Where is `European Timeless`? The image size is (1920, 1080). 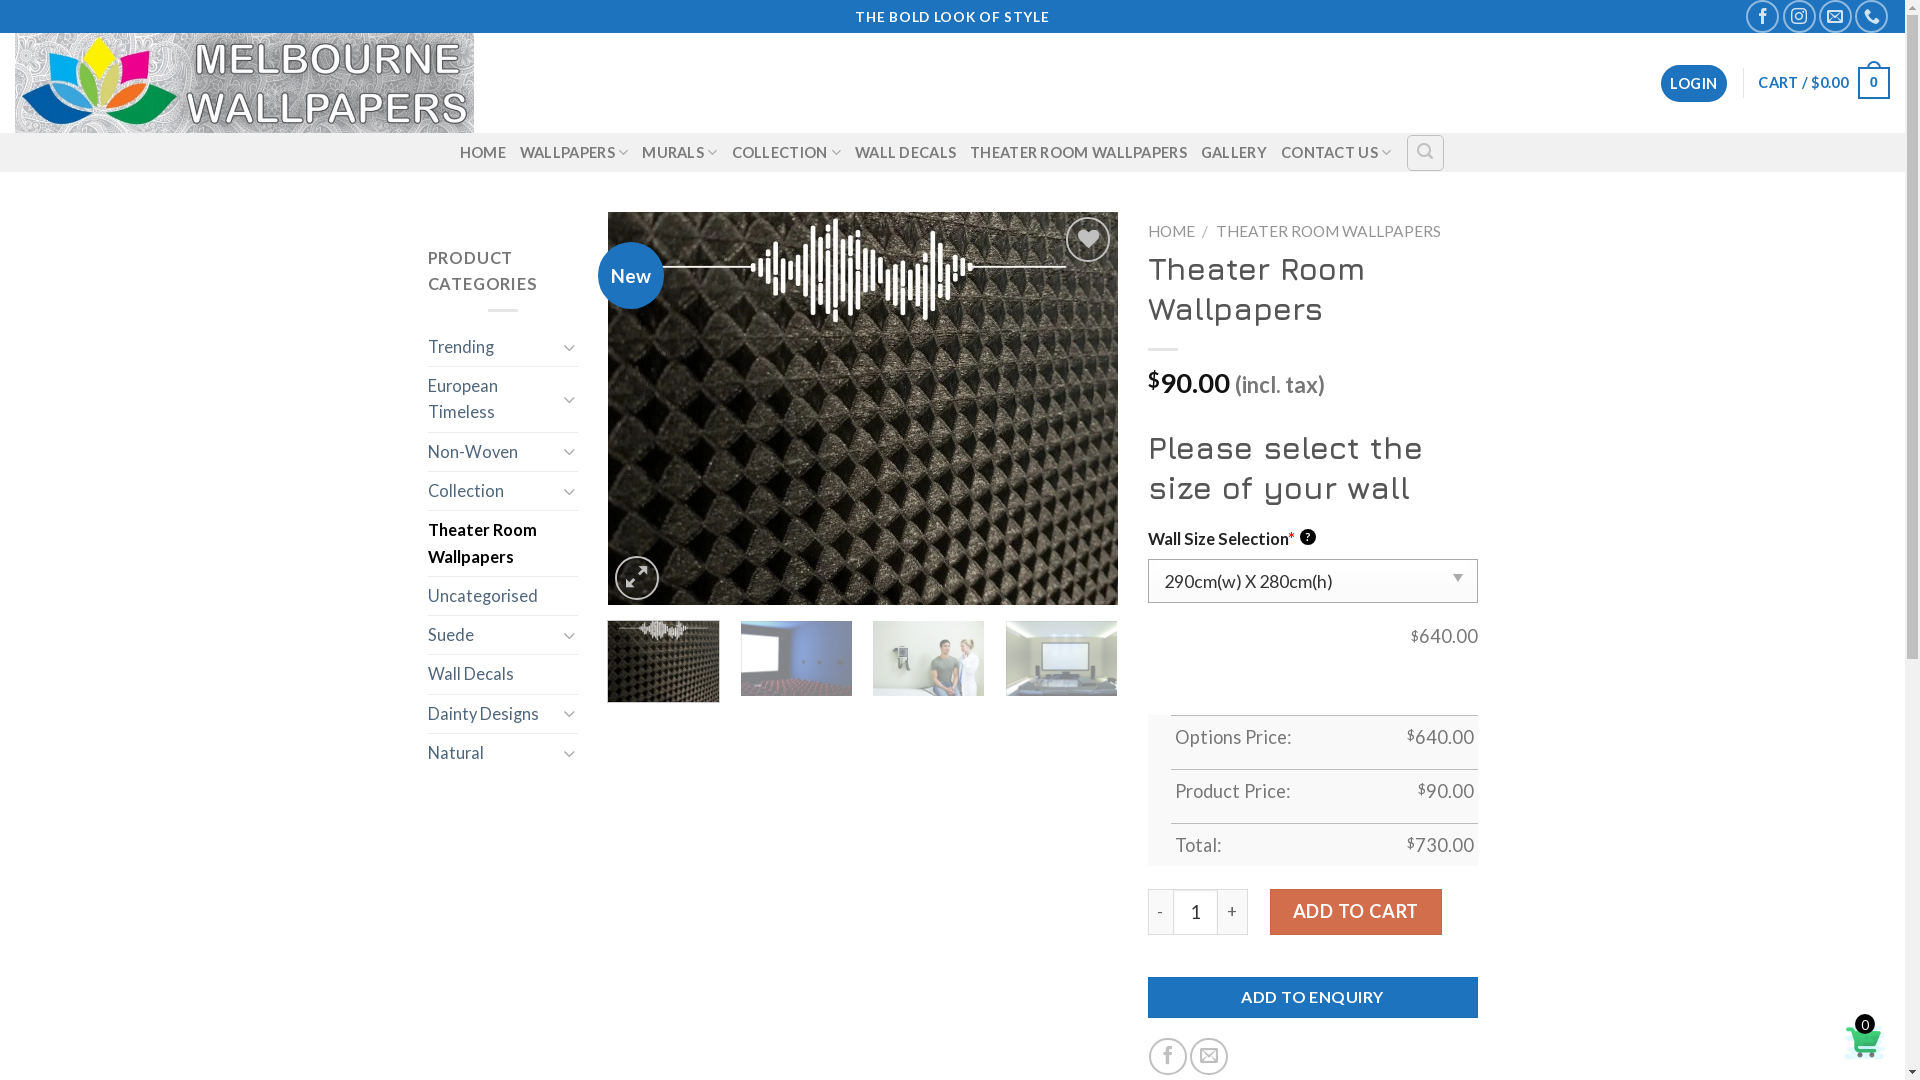 European Timeless is located at coordinates (492, 400).